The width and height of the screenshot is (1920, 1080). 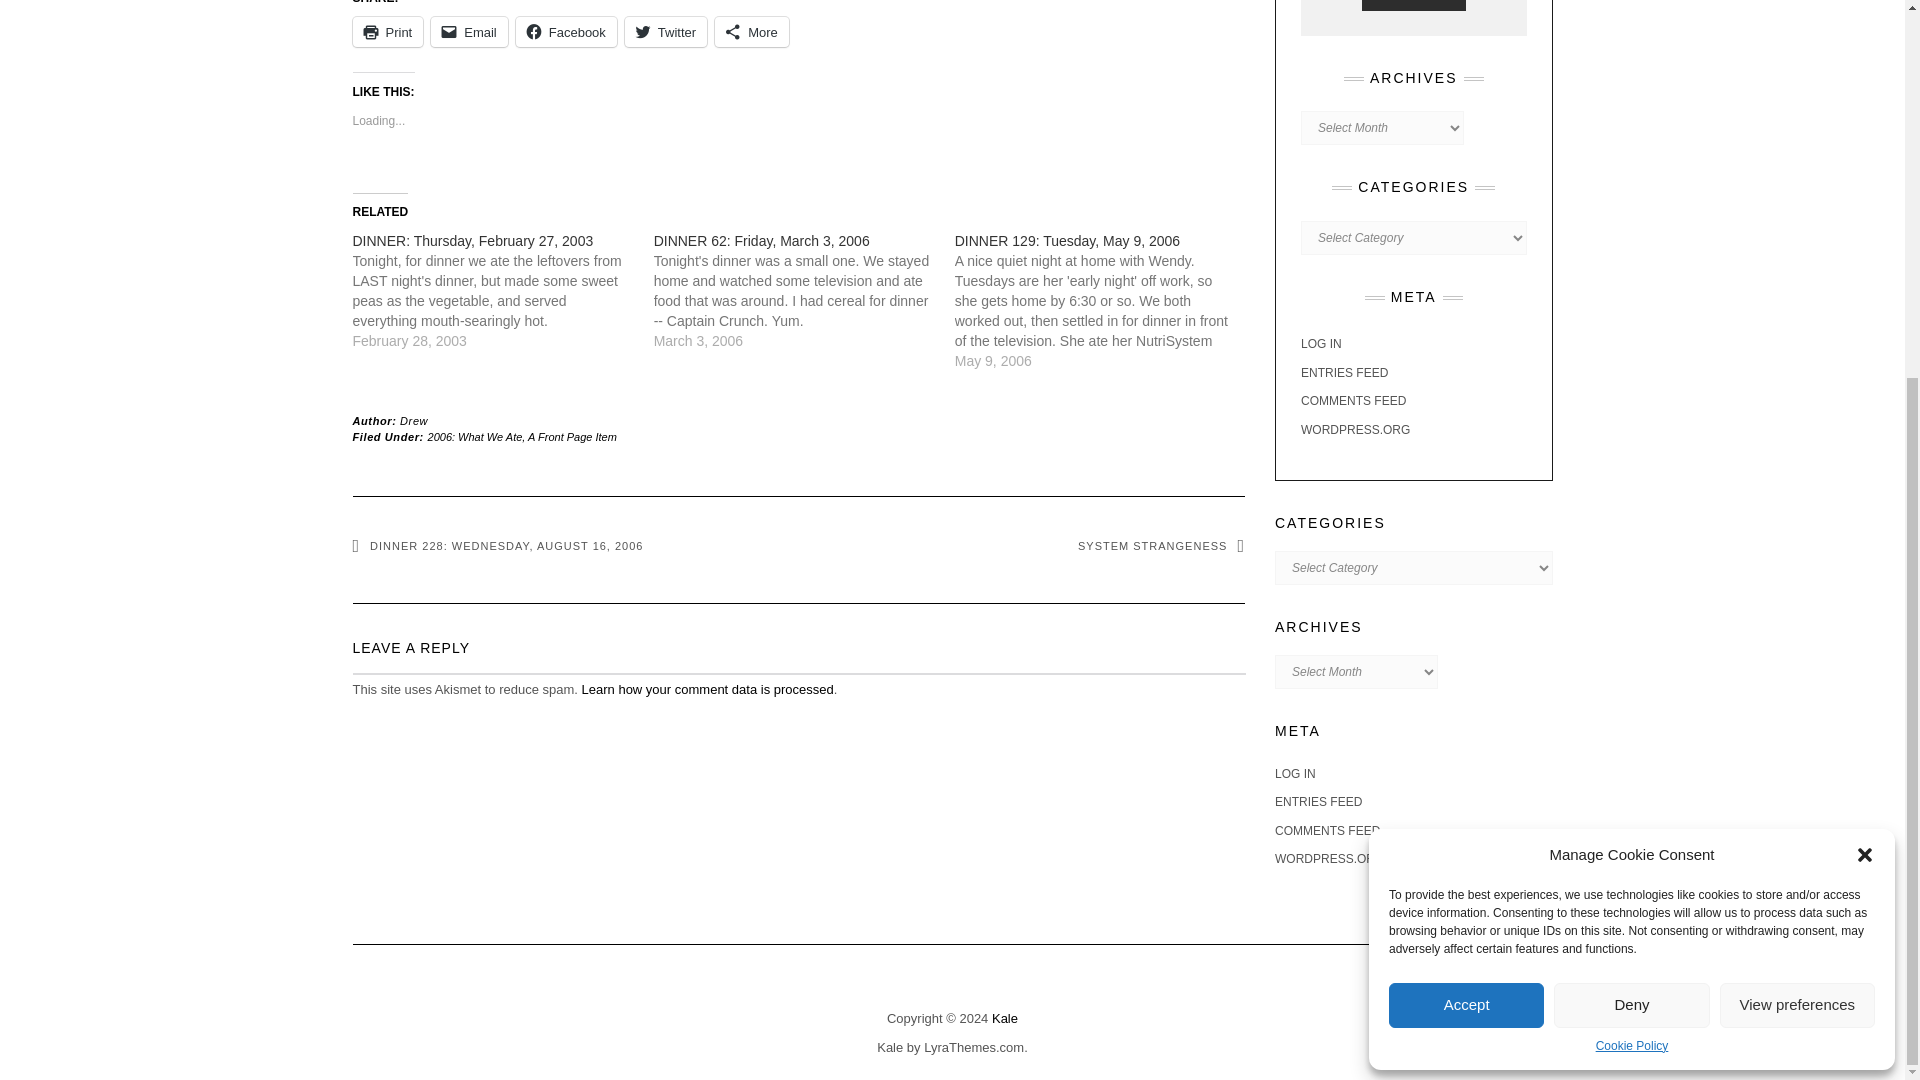 I want to click on Print, so click(x=386, y=32).